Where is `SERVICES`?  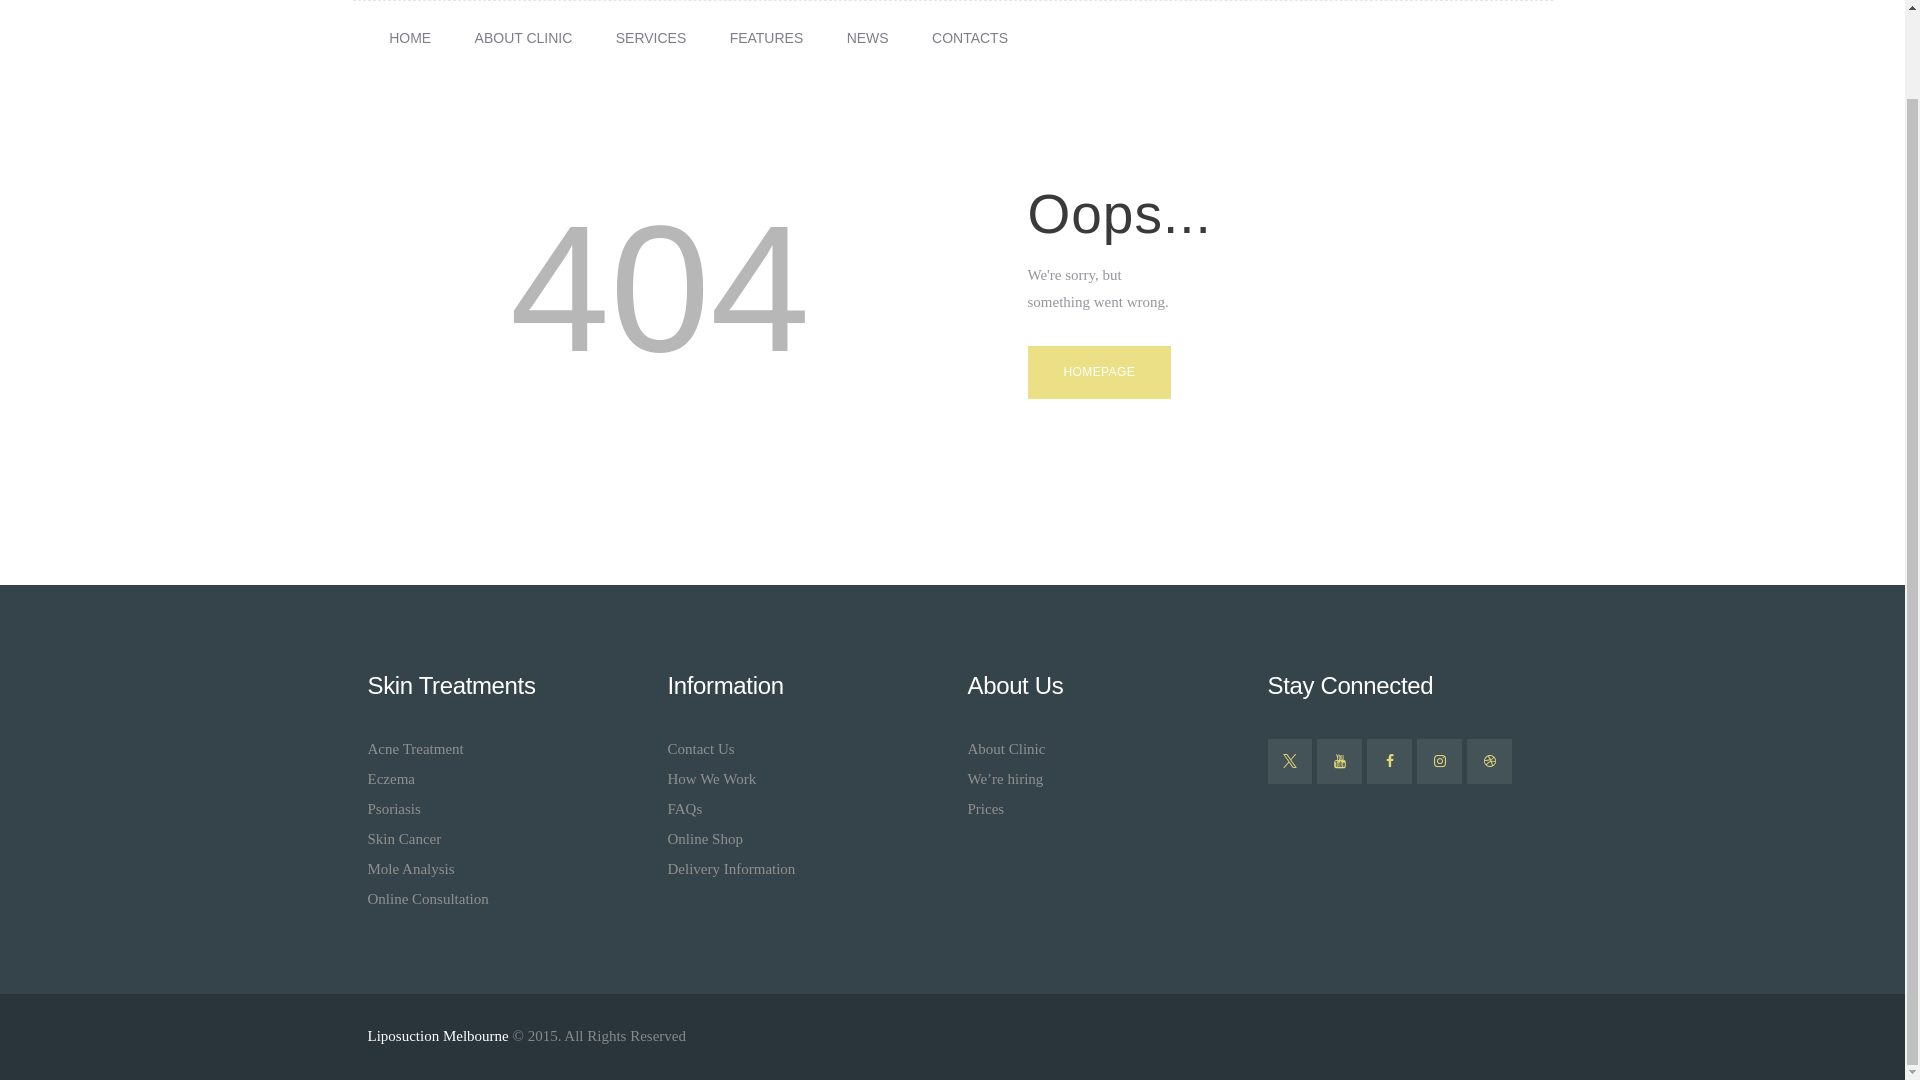
SERVICES is located at coordinates (650, 38).